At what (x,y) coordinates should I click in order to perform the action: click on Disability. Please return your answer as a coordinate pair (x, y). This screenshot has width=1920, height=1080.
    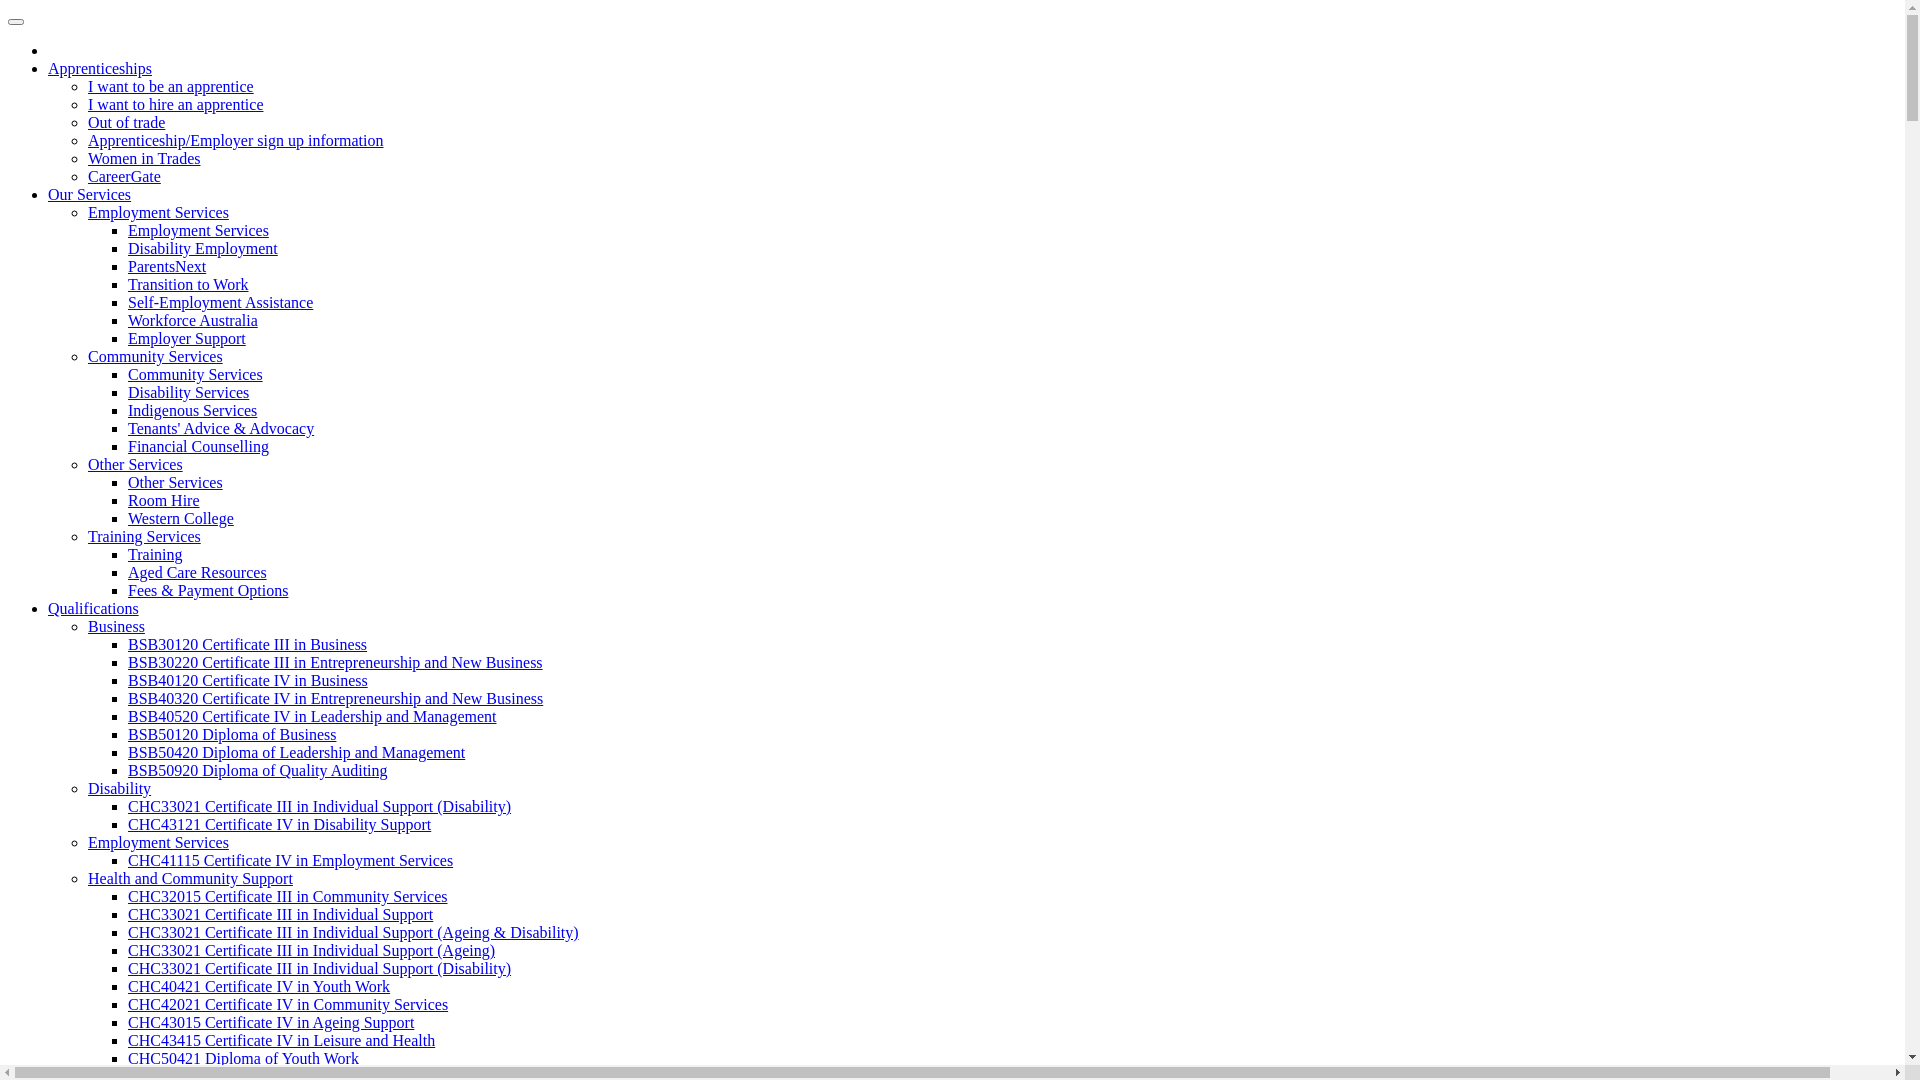
    Looking at the image, I should click on (120, 788).